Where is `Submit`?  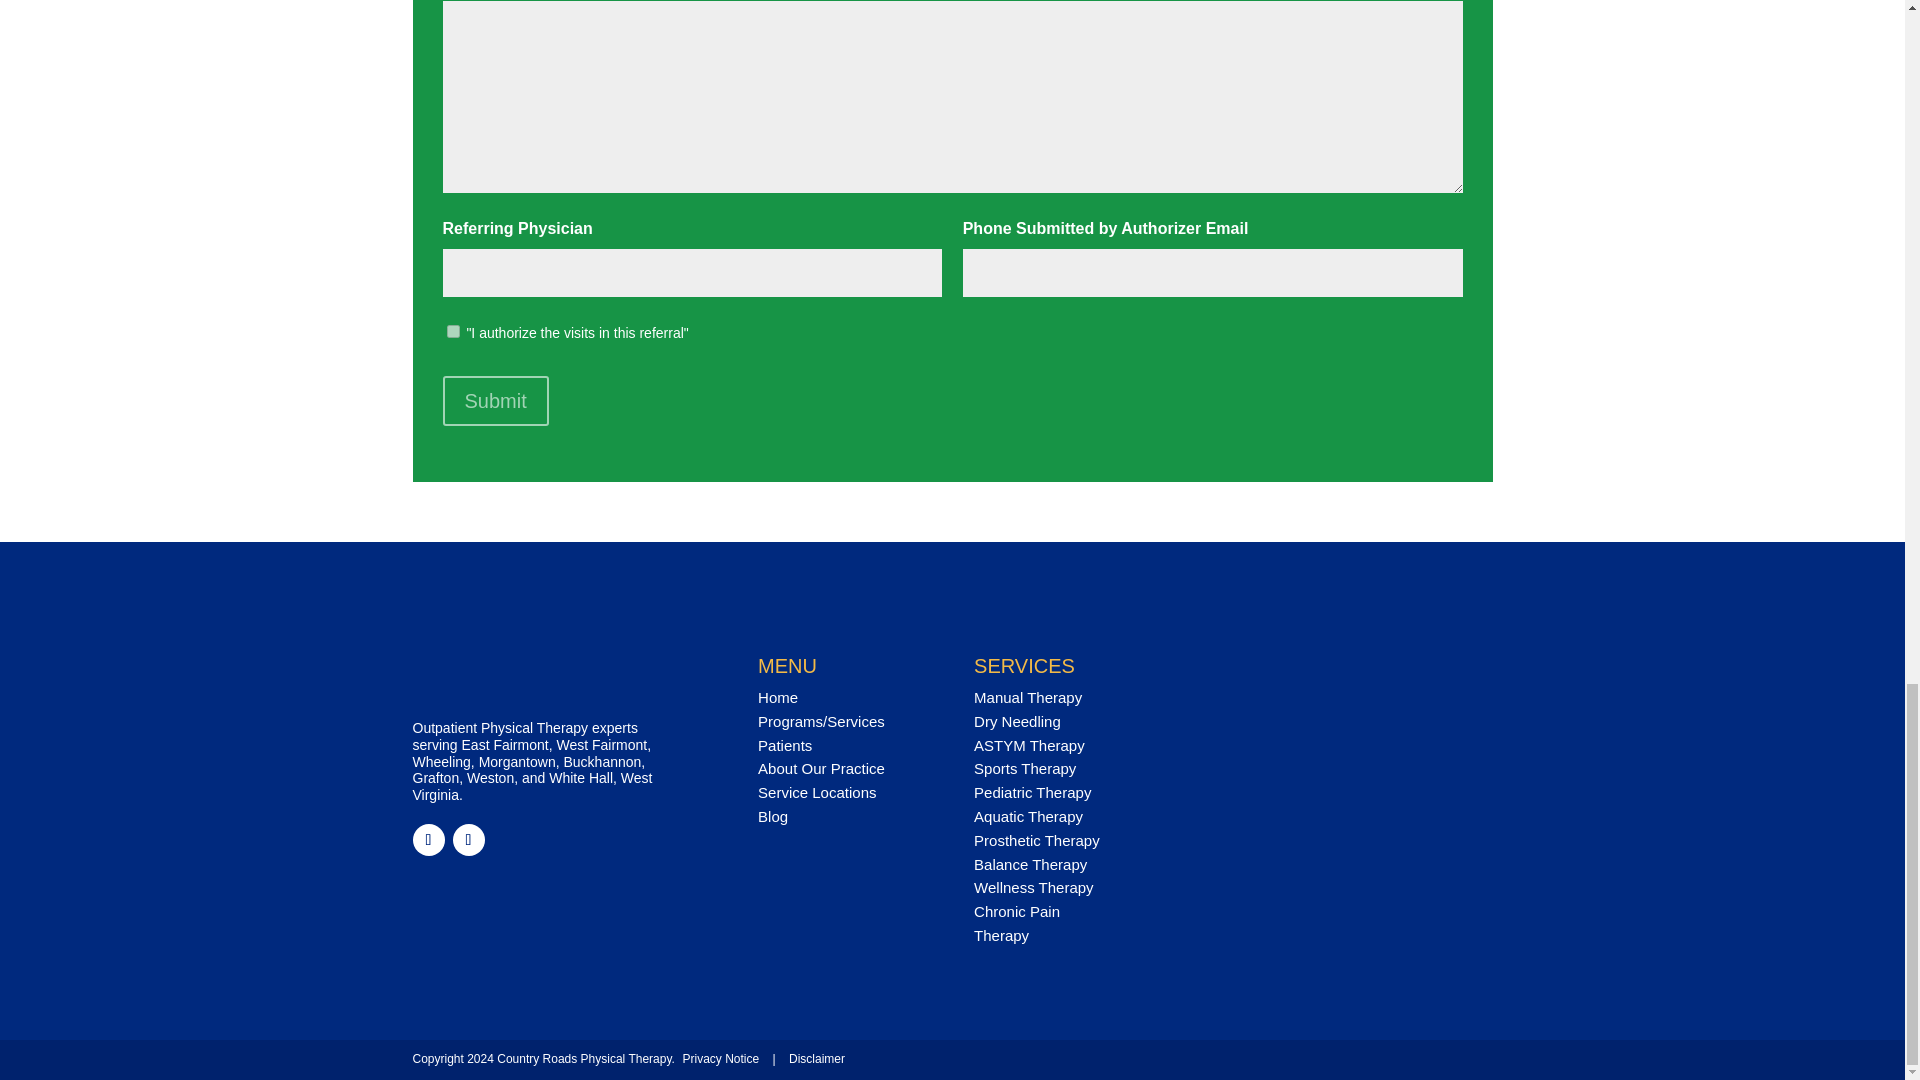
Submit is located at coordinates (494, 400).